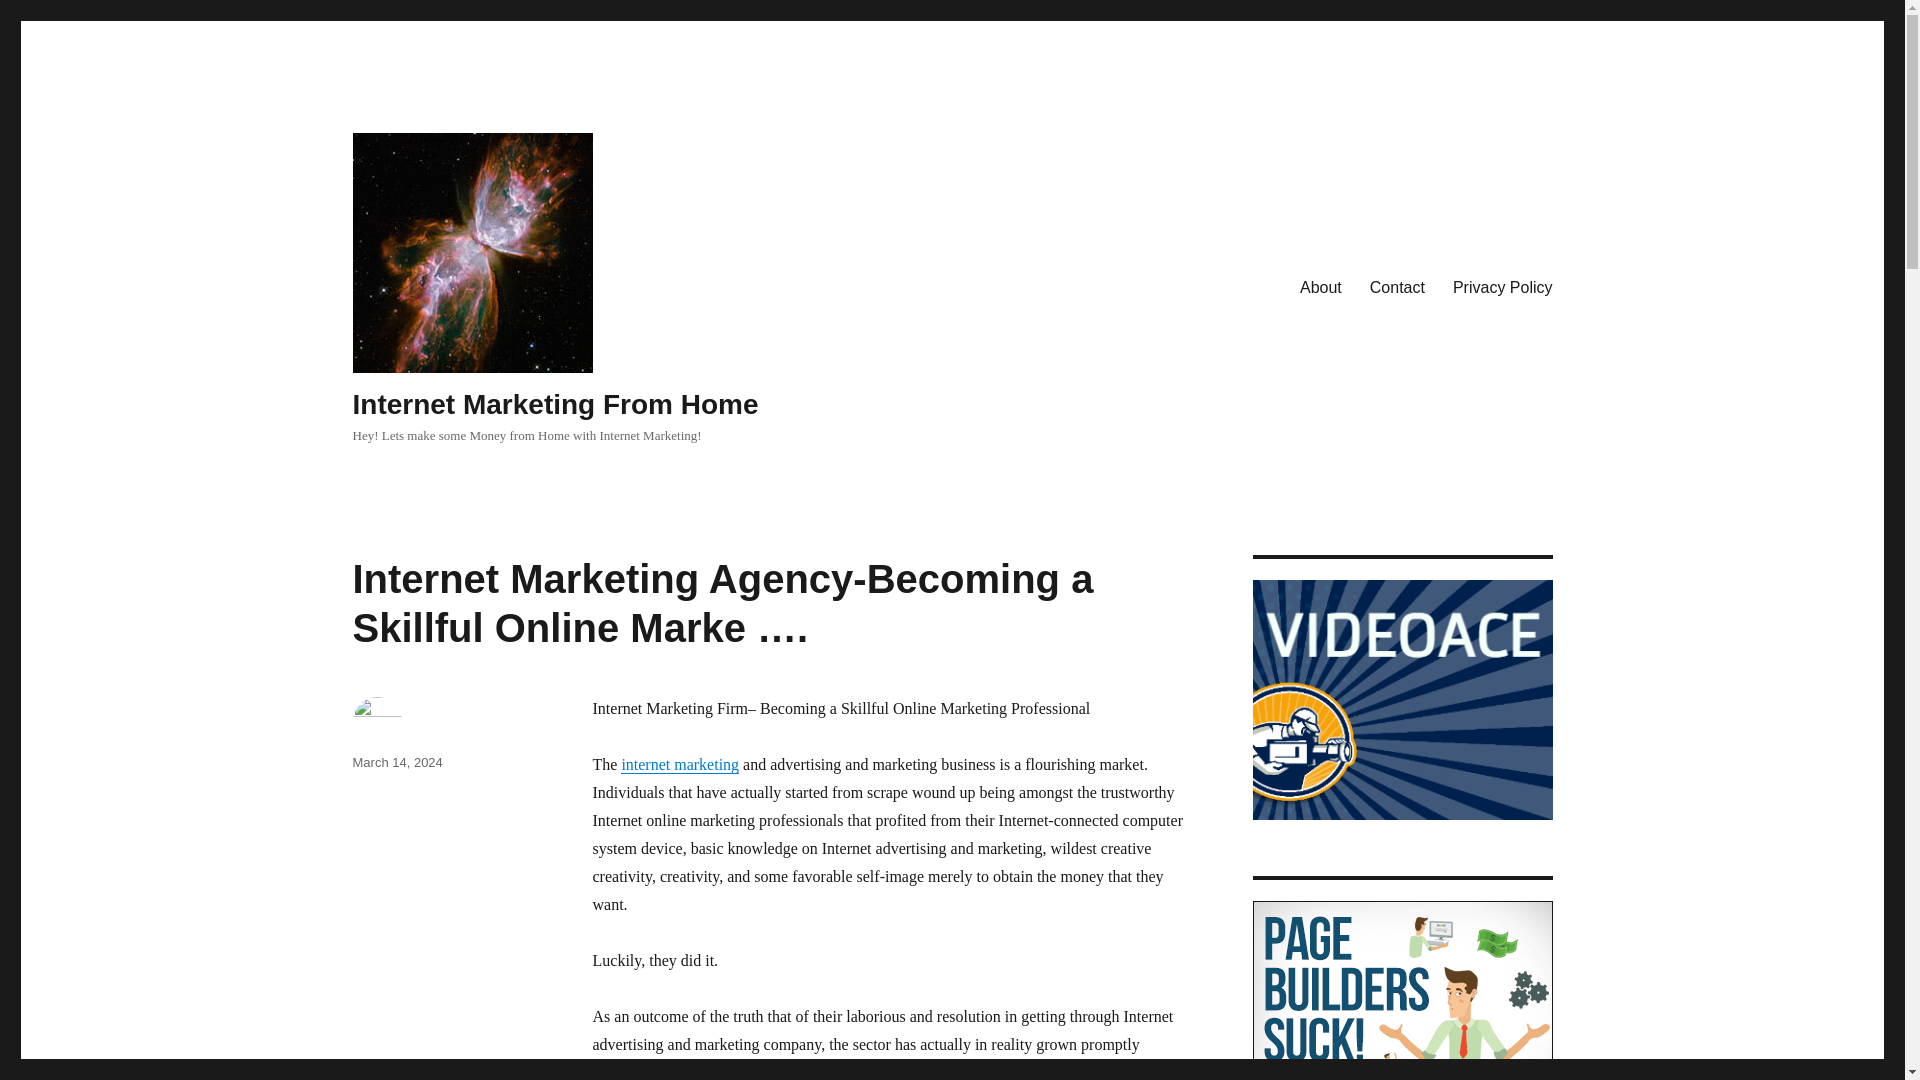 The height and width of the screenshot is (1080, 1920). I want to click on March 14, 2024, so click(396, 762).